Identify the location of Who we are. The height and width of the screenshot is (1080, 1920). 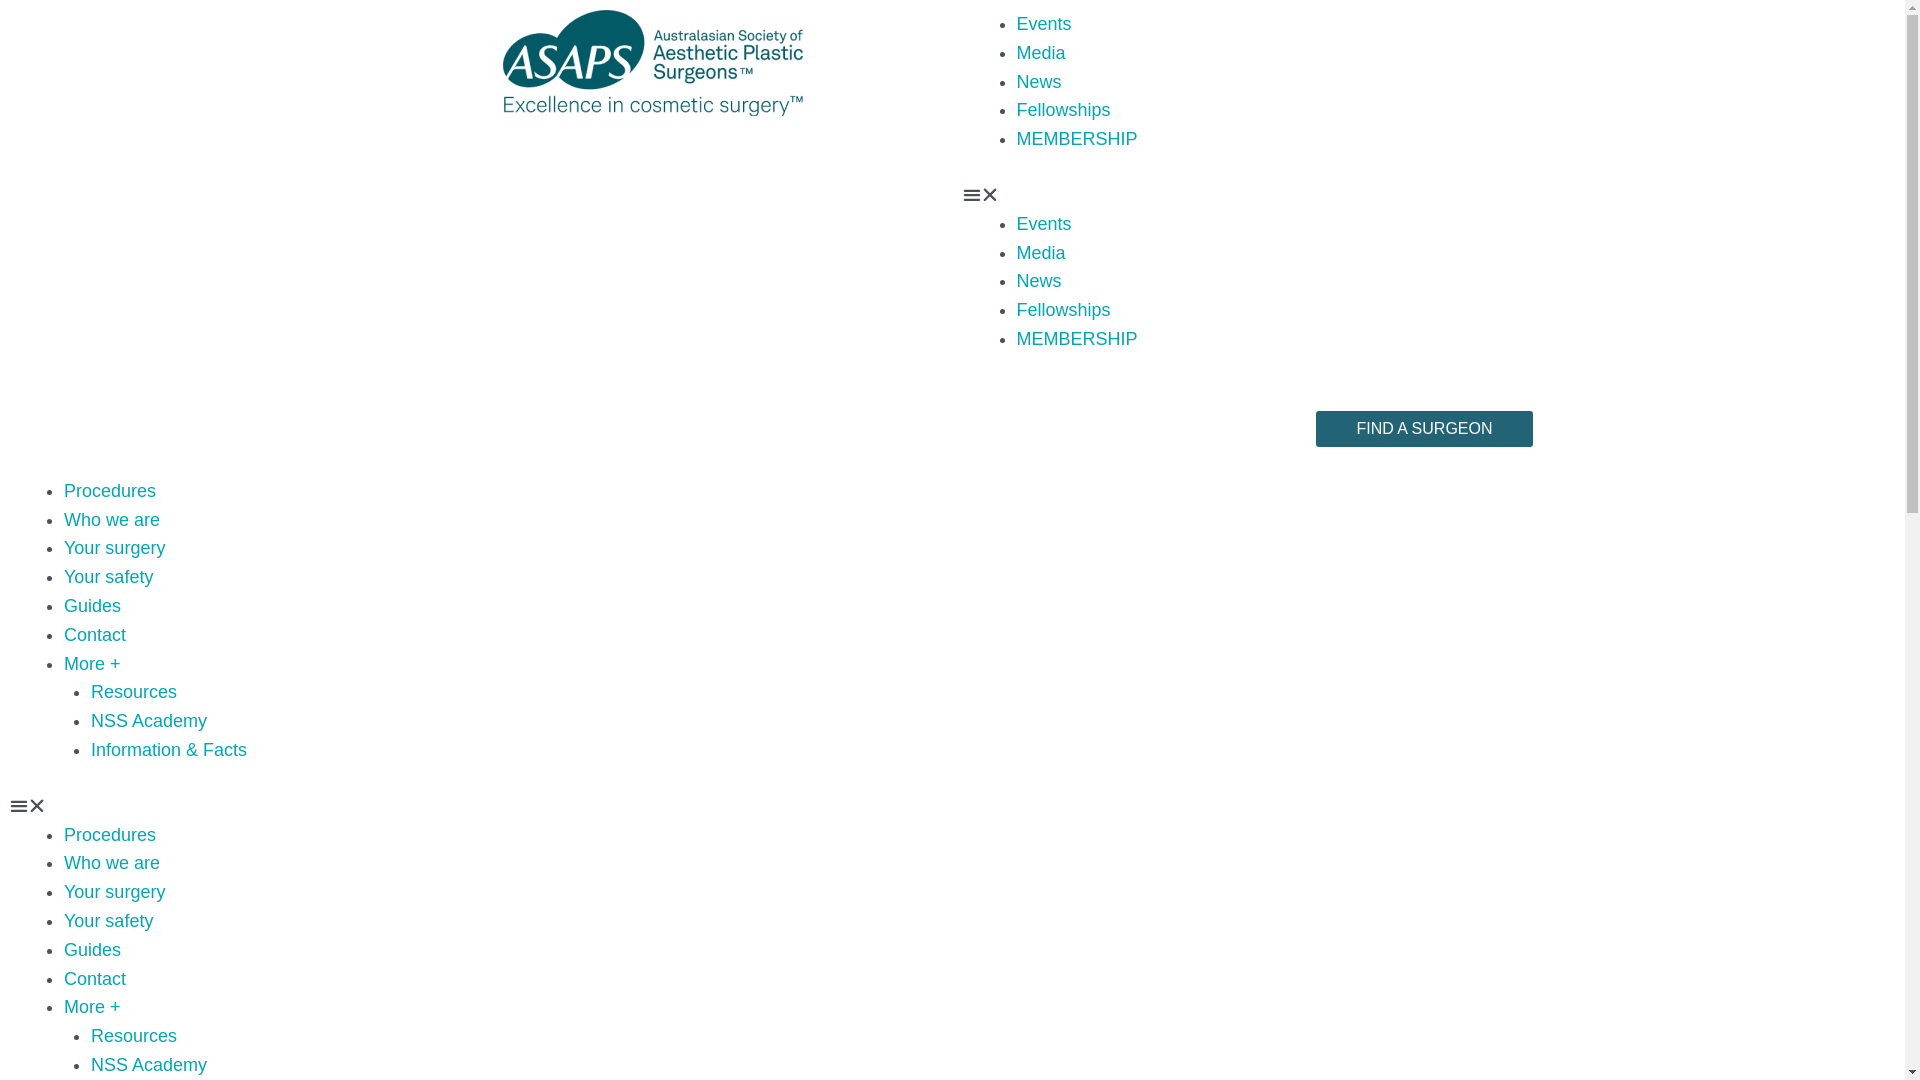
(112, 520).